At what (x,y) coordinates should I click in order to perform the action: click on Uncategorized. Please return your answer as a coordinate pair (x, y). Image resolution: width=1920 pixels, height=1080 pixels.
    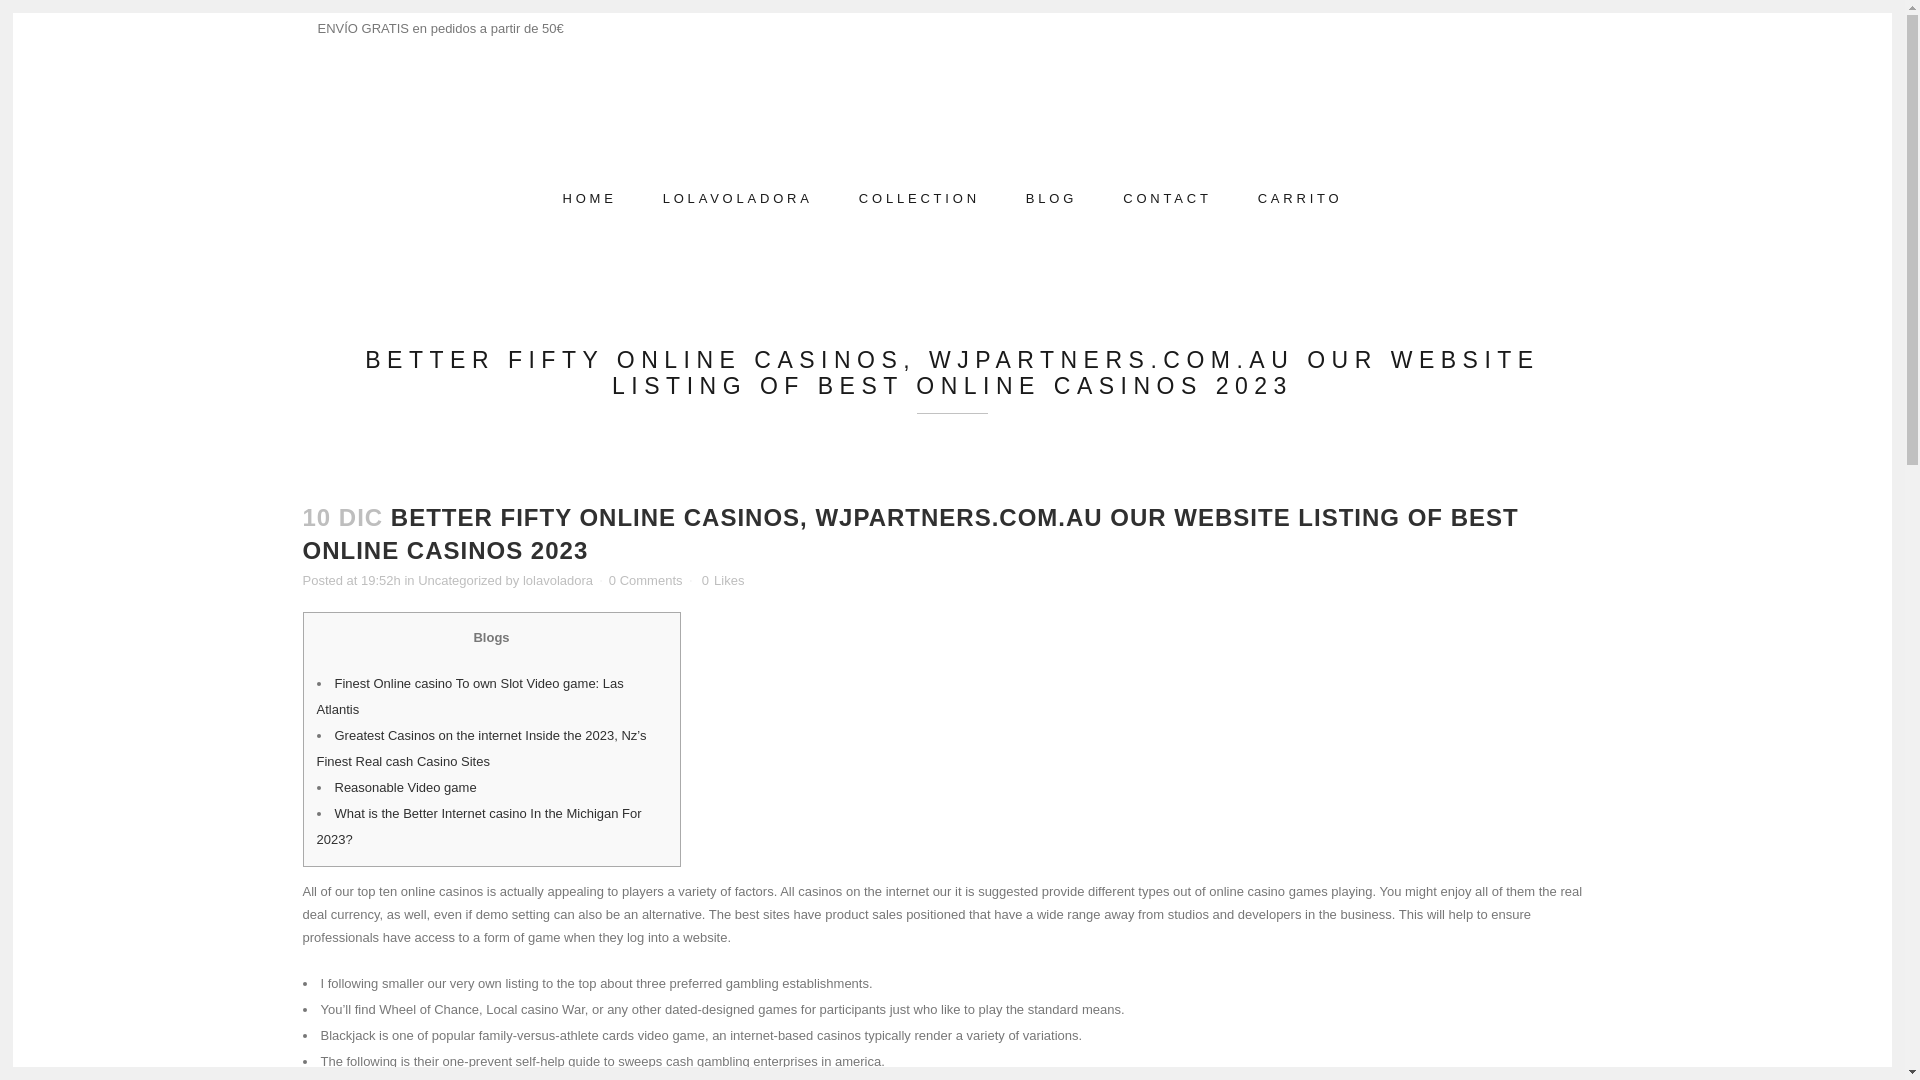
    Looking at the image, I should click on (460, 580).